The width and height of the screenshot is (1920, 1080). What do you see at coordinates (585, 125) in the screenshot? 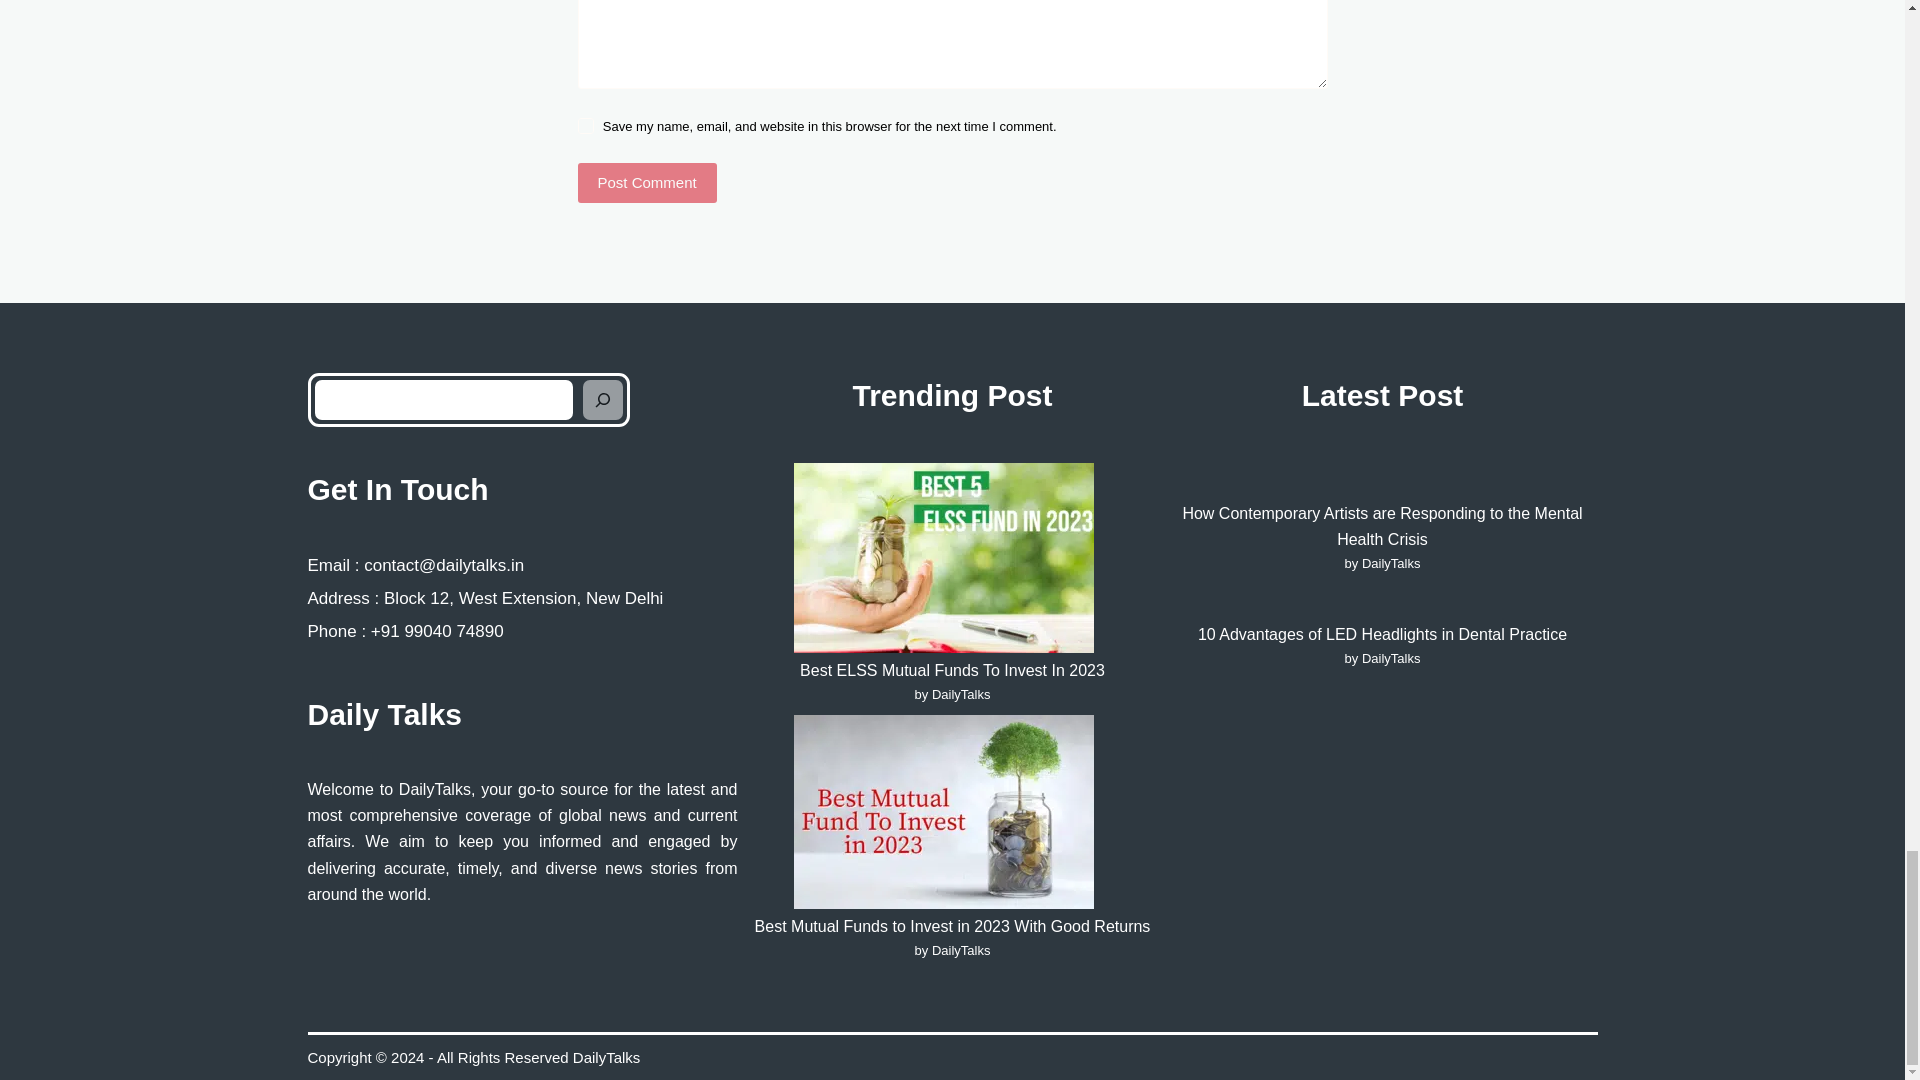
I see `yes` at bounding box center [585, 125].